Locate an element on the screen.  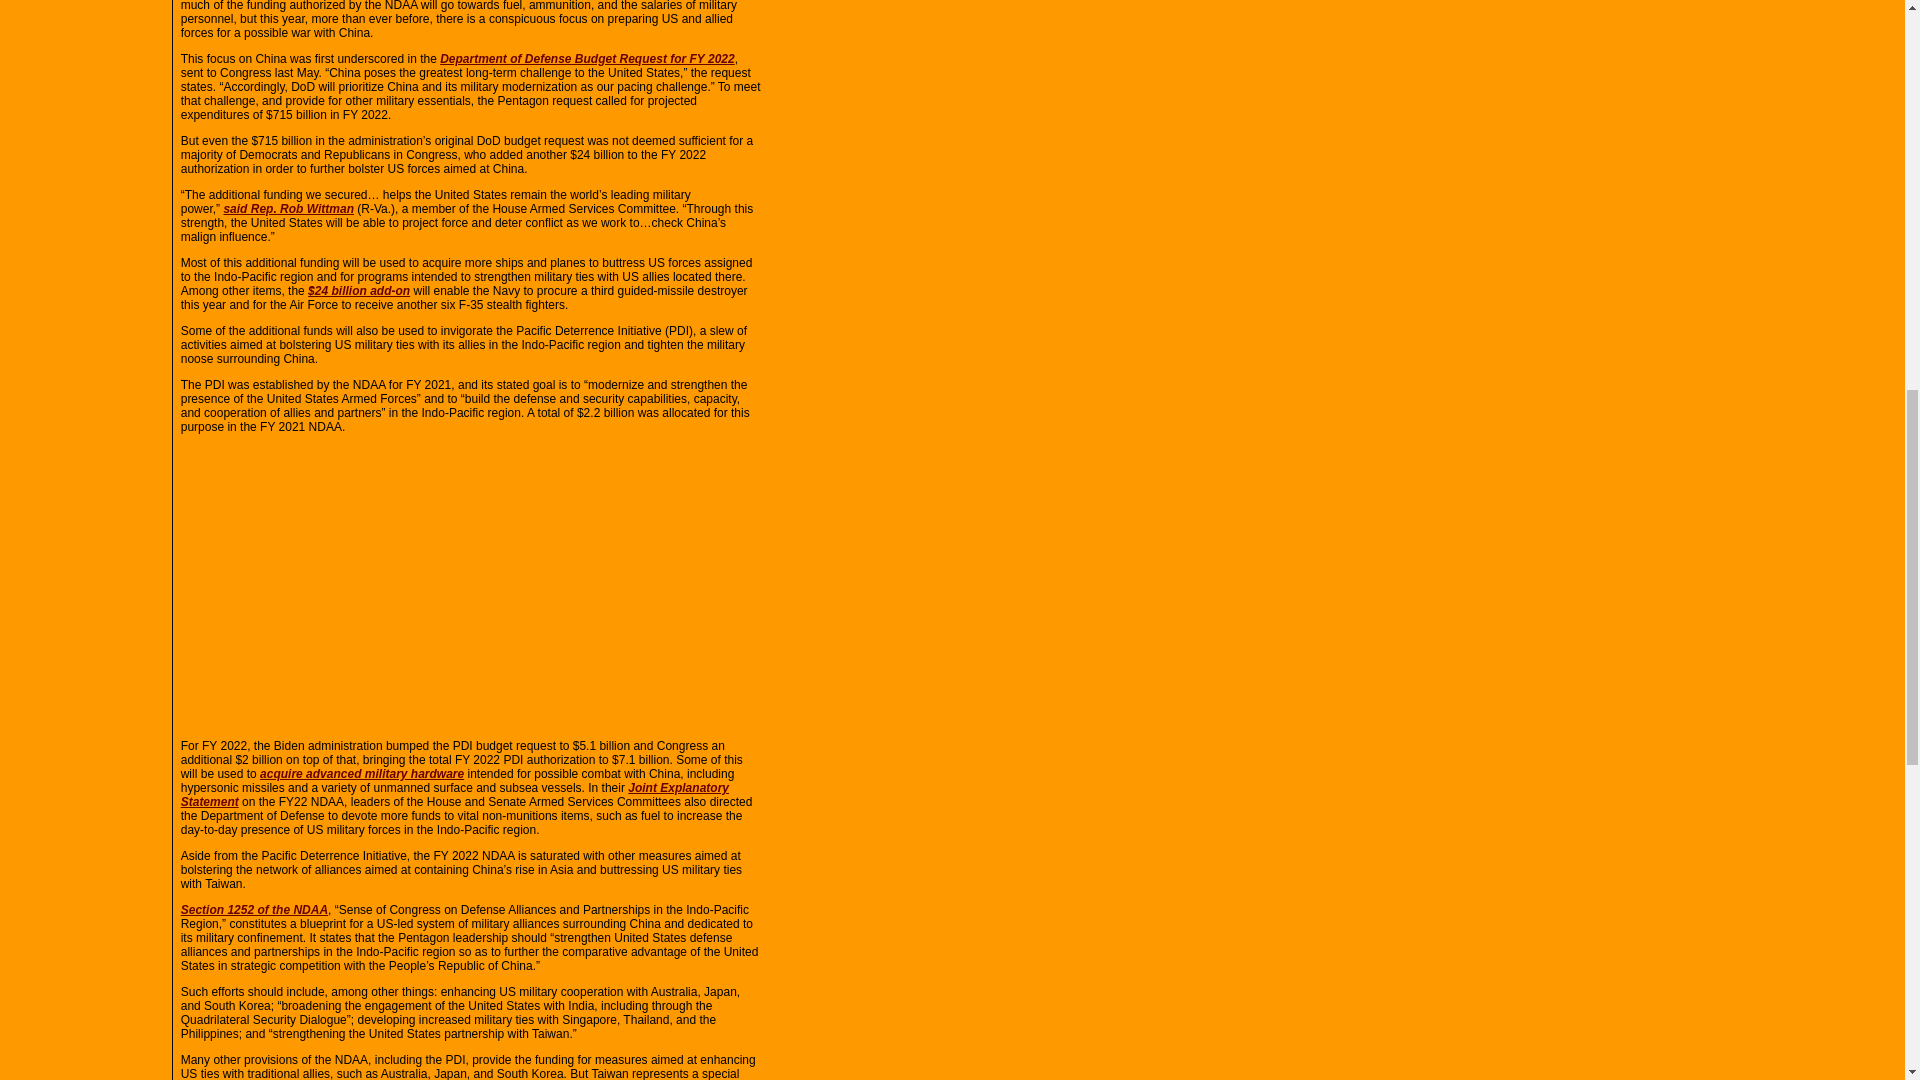
Department of Defense Budget Request for FY 2022 is located at coordinates (587, 58).